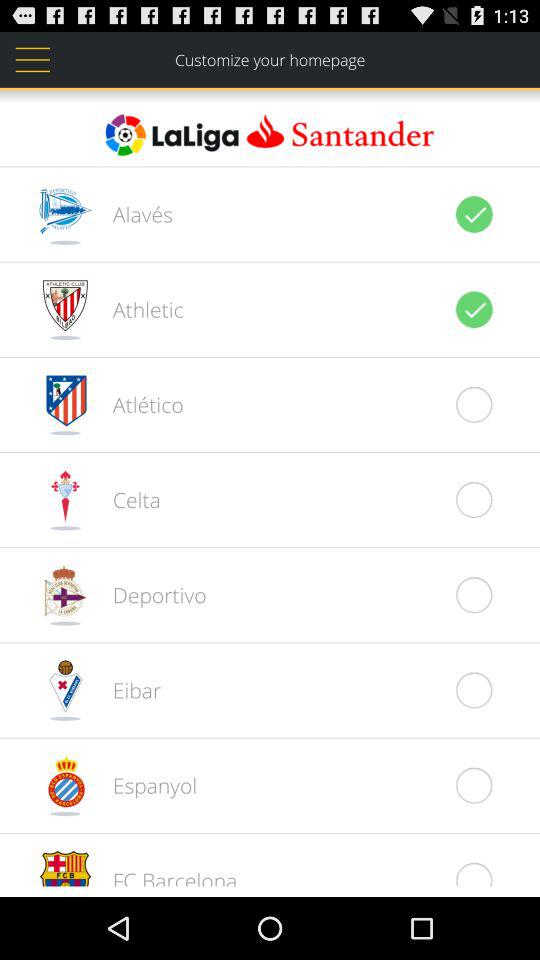 The height and width of the screenshot is (960, 540). I want to click on turn off espanyol icon, so click(144, 785).